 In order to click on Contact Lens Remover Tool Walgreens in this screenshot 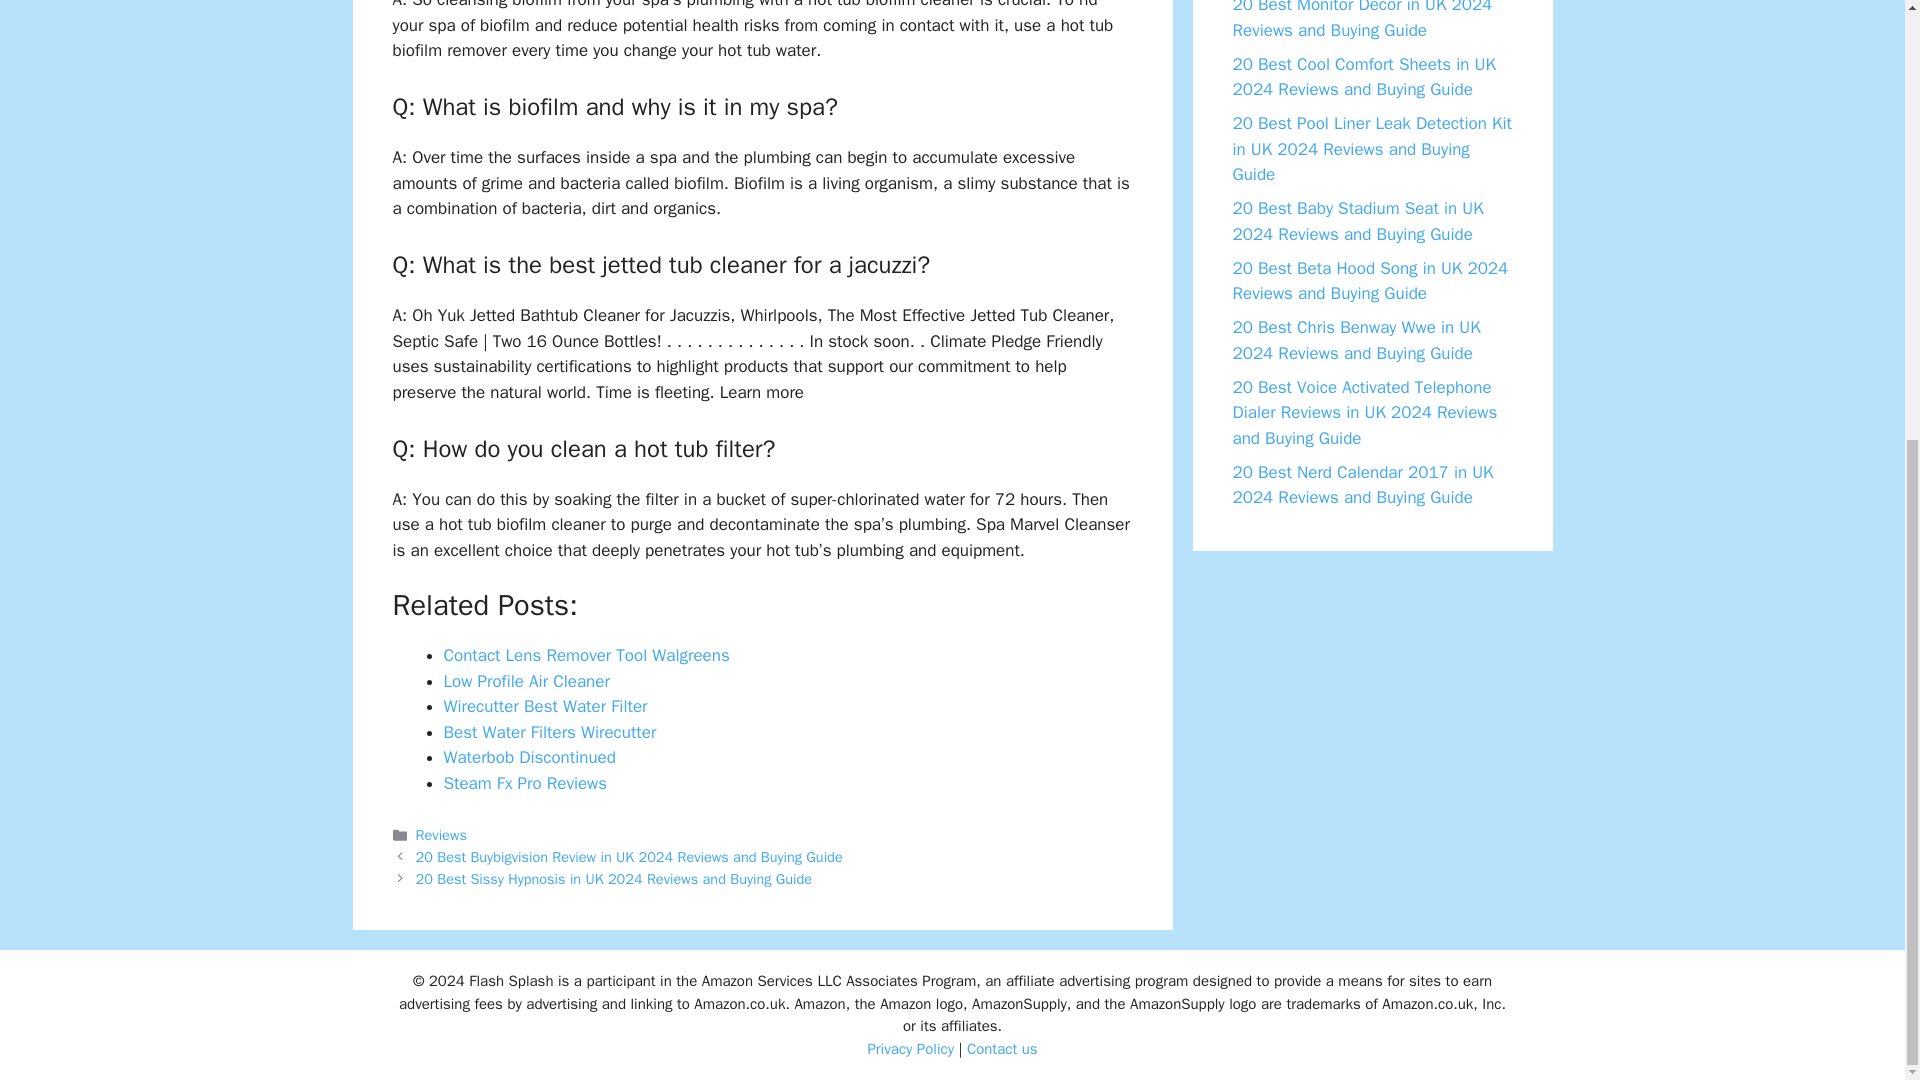, I will do `click(586, 655)`.